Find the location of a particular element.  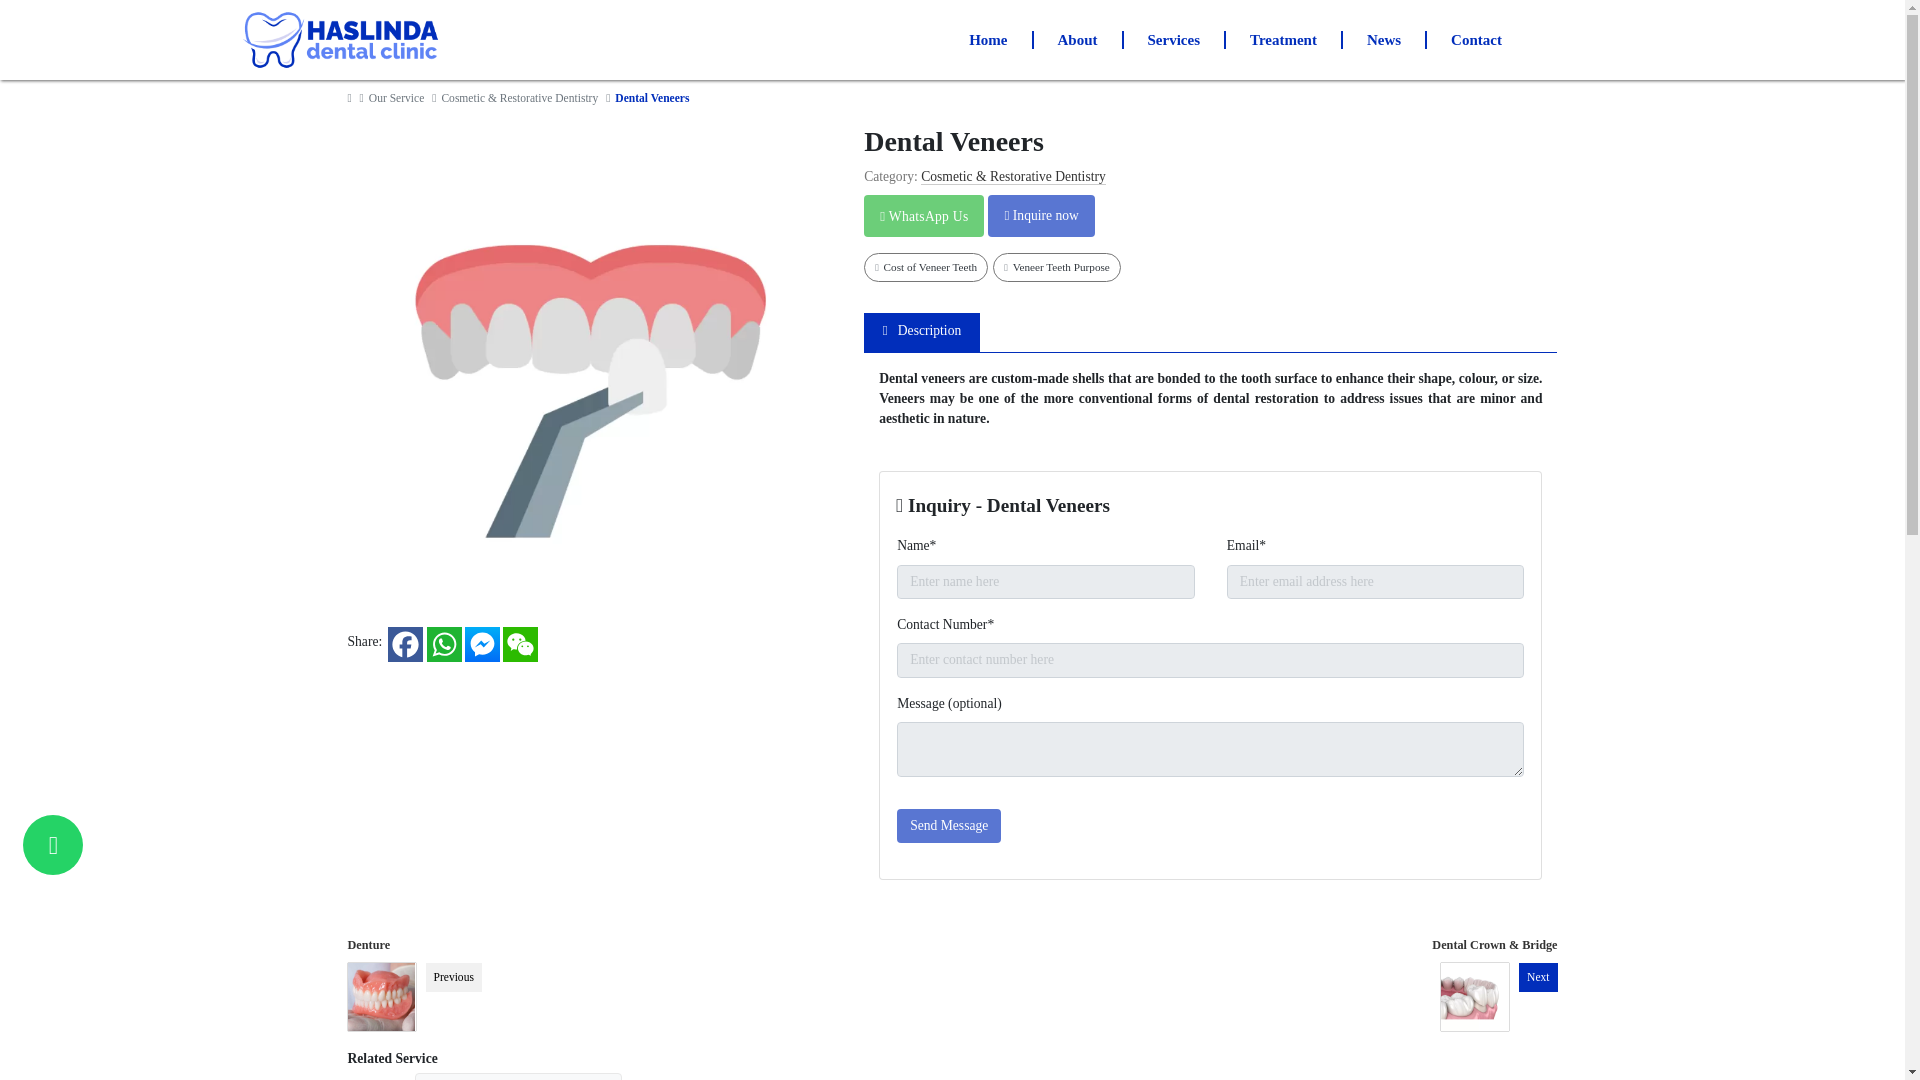

  Description is located at coordinates (922, 332).